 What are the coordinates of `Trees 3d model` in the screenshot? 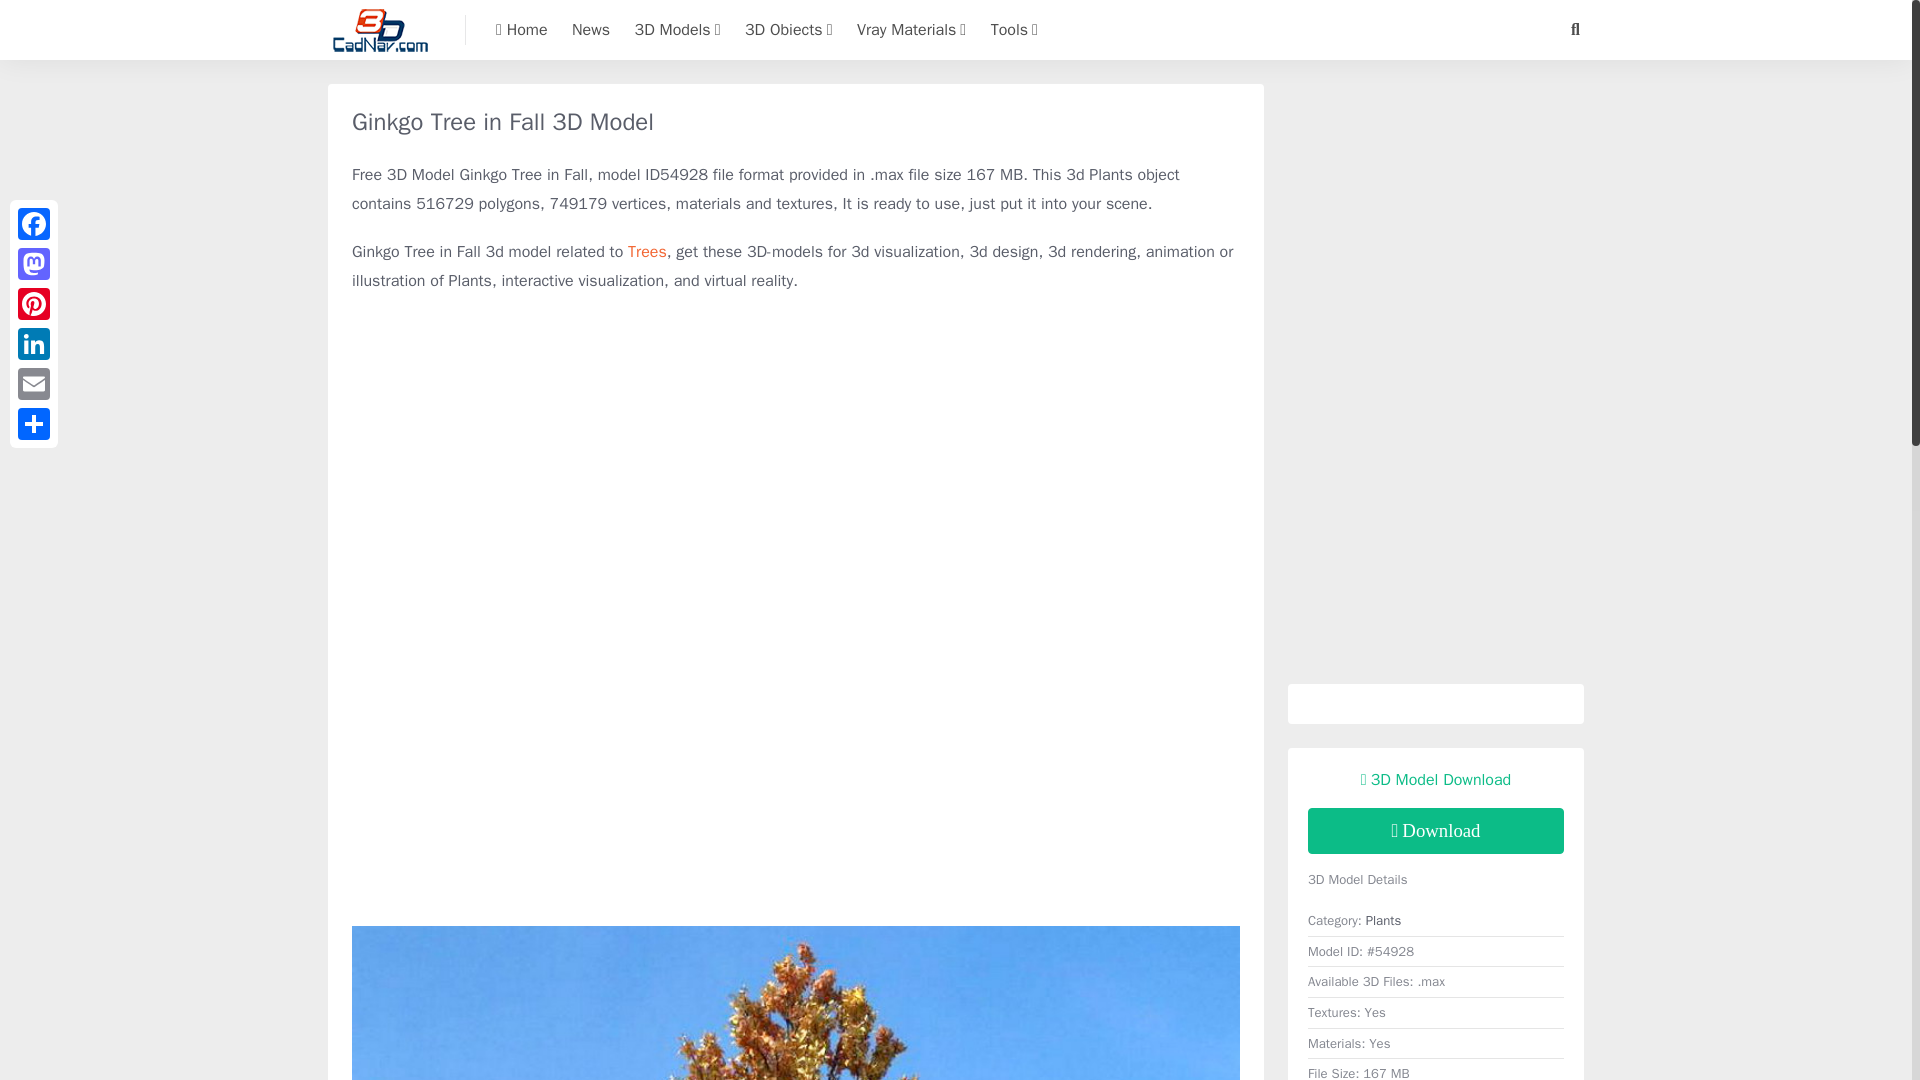 It's located at (646, 252).